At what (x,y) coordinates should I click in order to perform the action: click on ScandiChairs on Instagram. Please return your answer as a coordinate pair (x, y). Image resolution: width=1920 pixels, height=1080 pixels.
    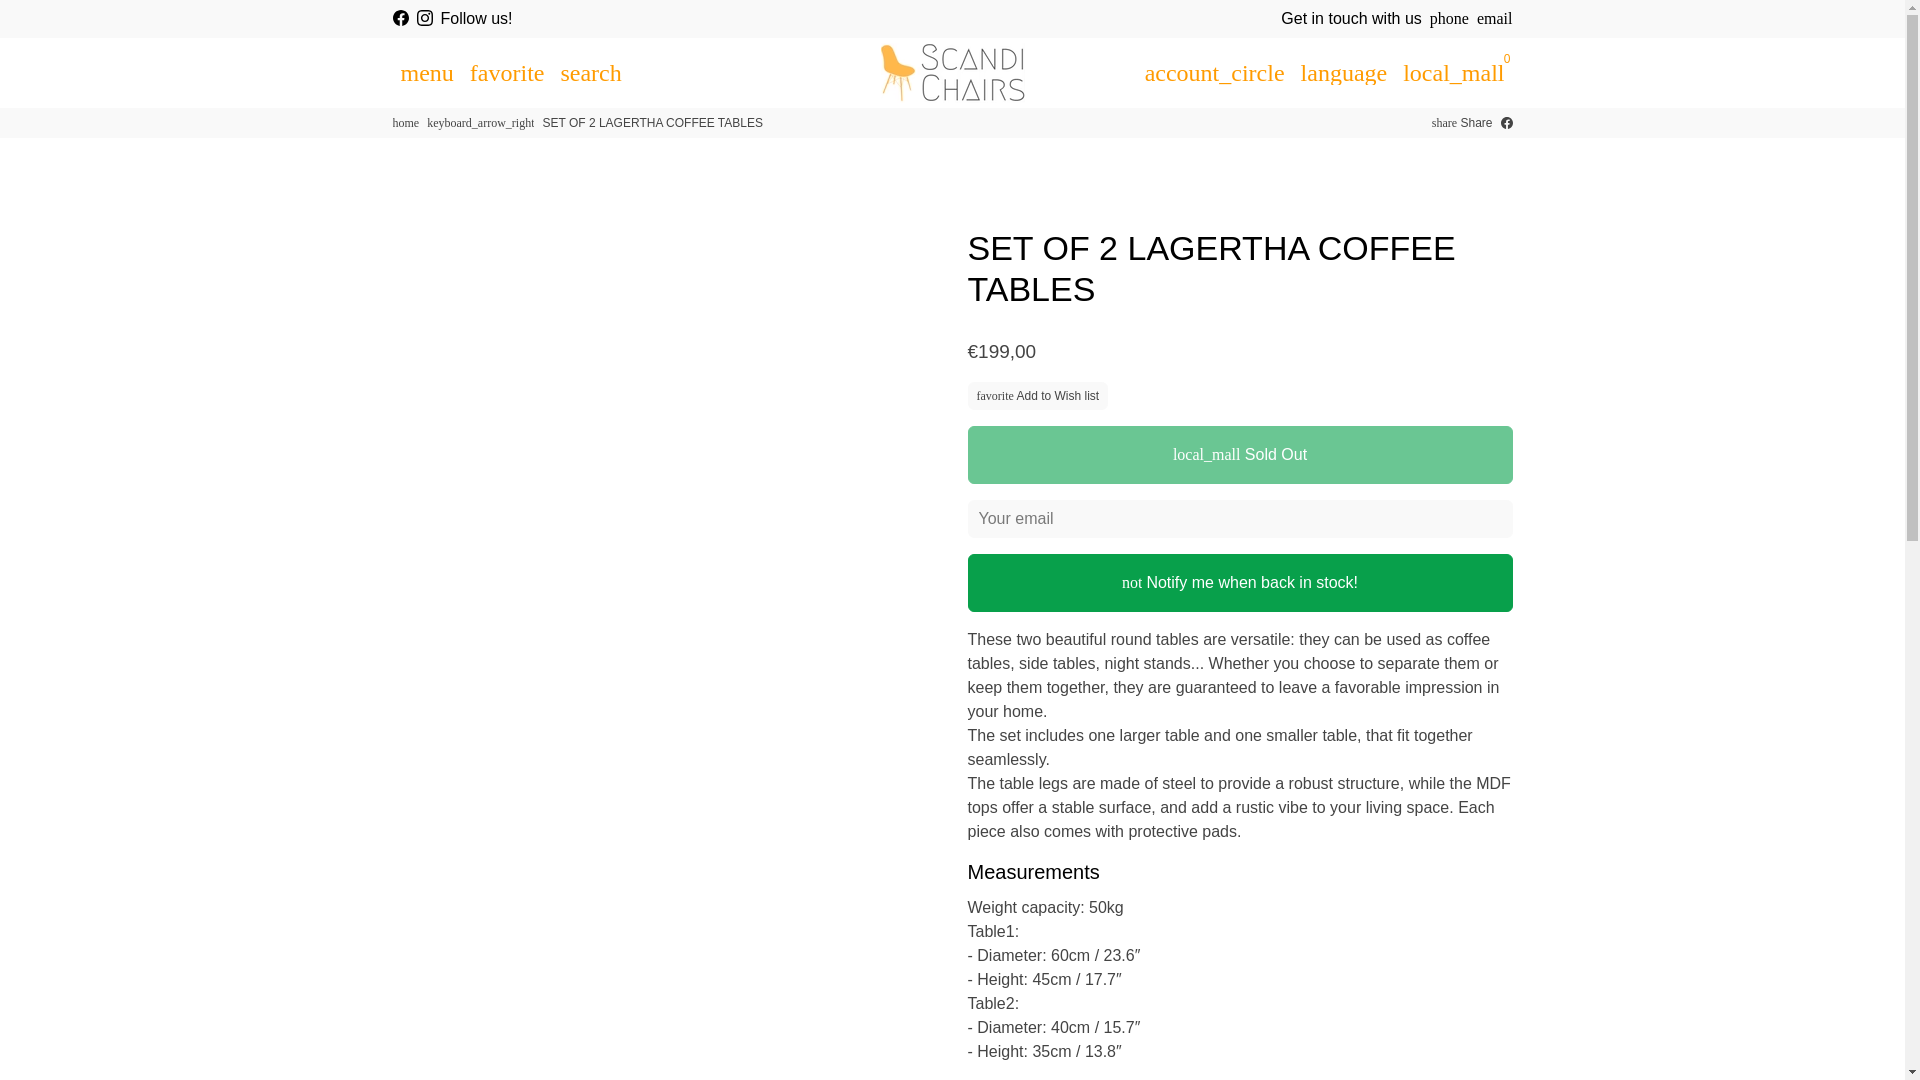
    Looking at the image, I should click on (424, 18).